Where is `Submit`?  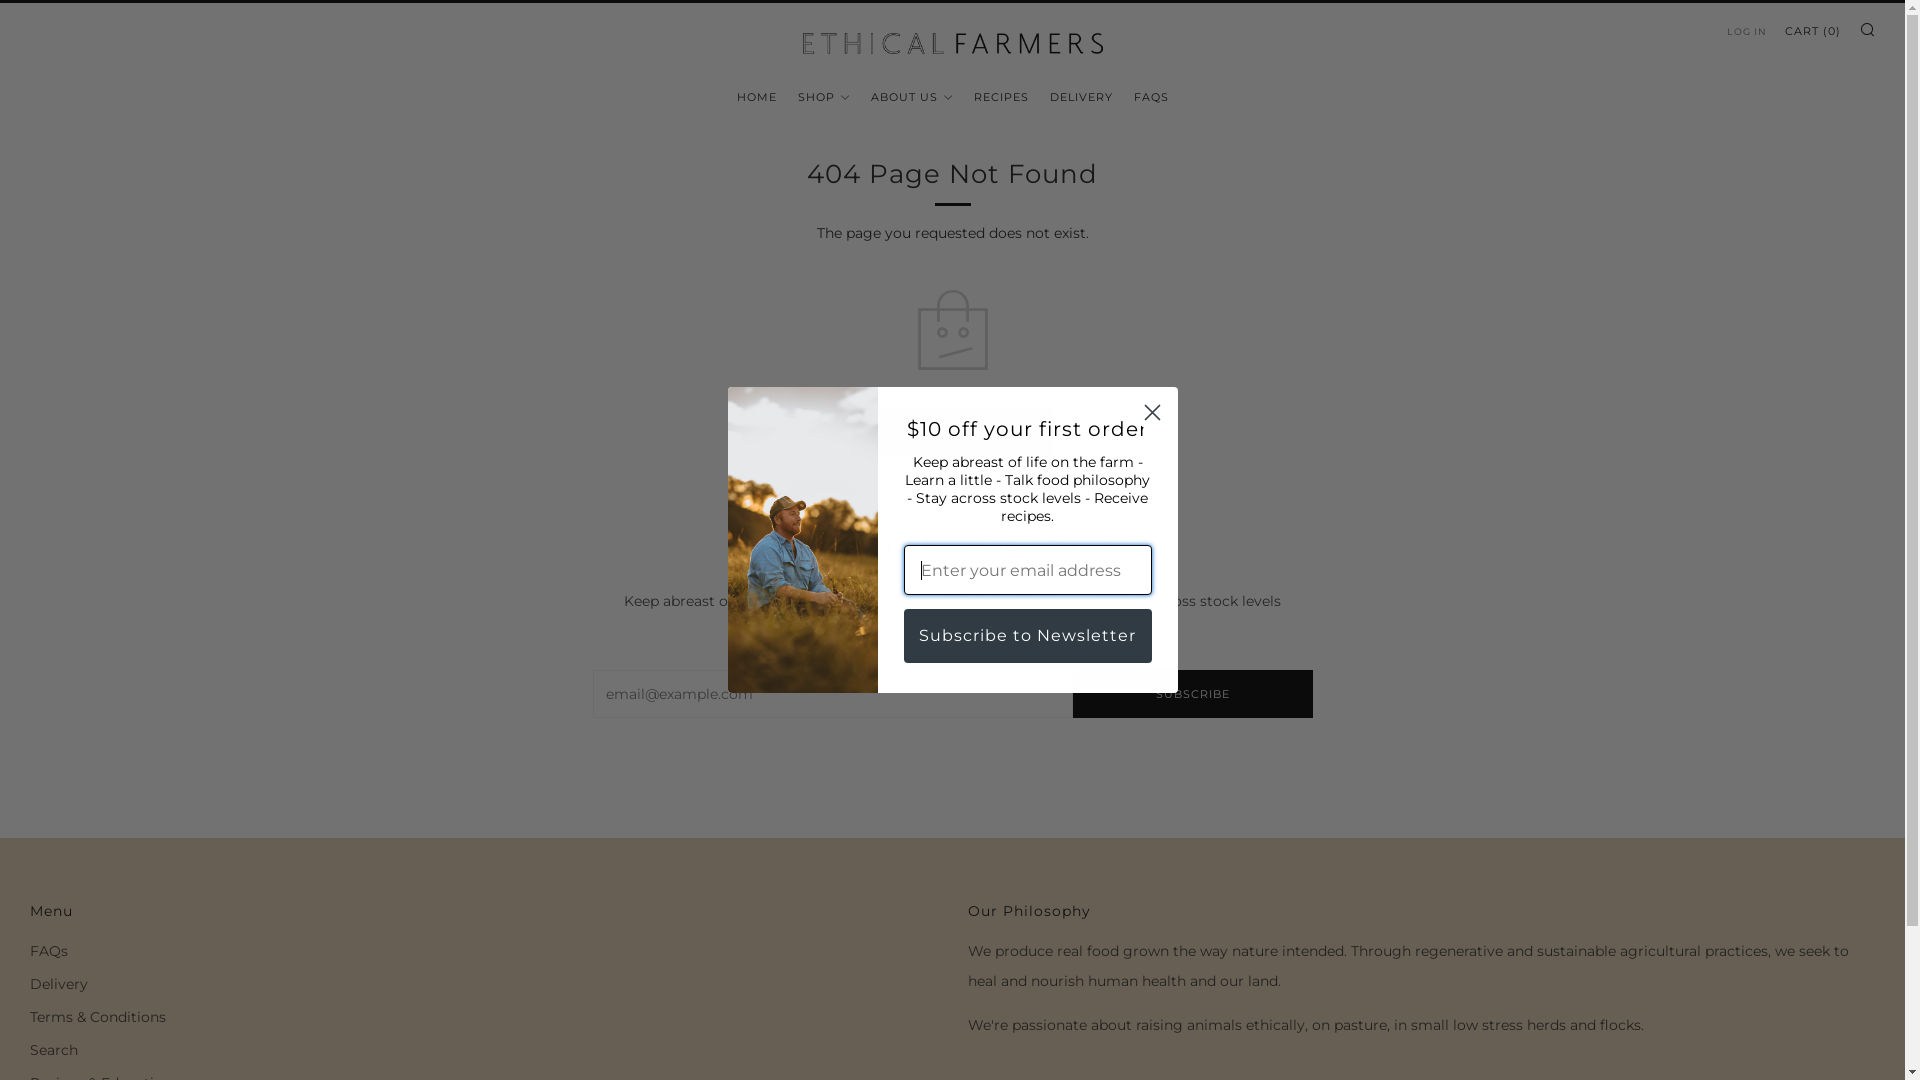
Submit is located at coordinates (31, 10).